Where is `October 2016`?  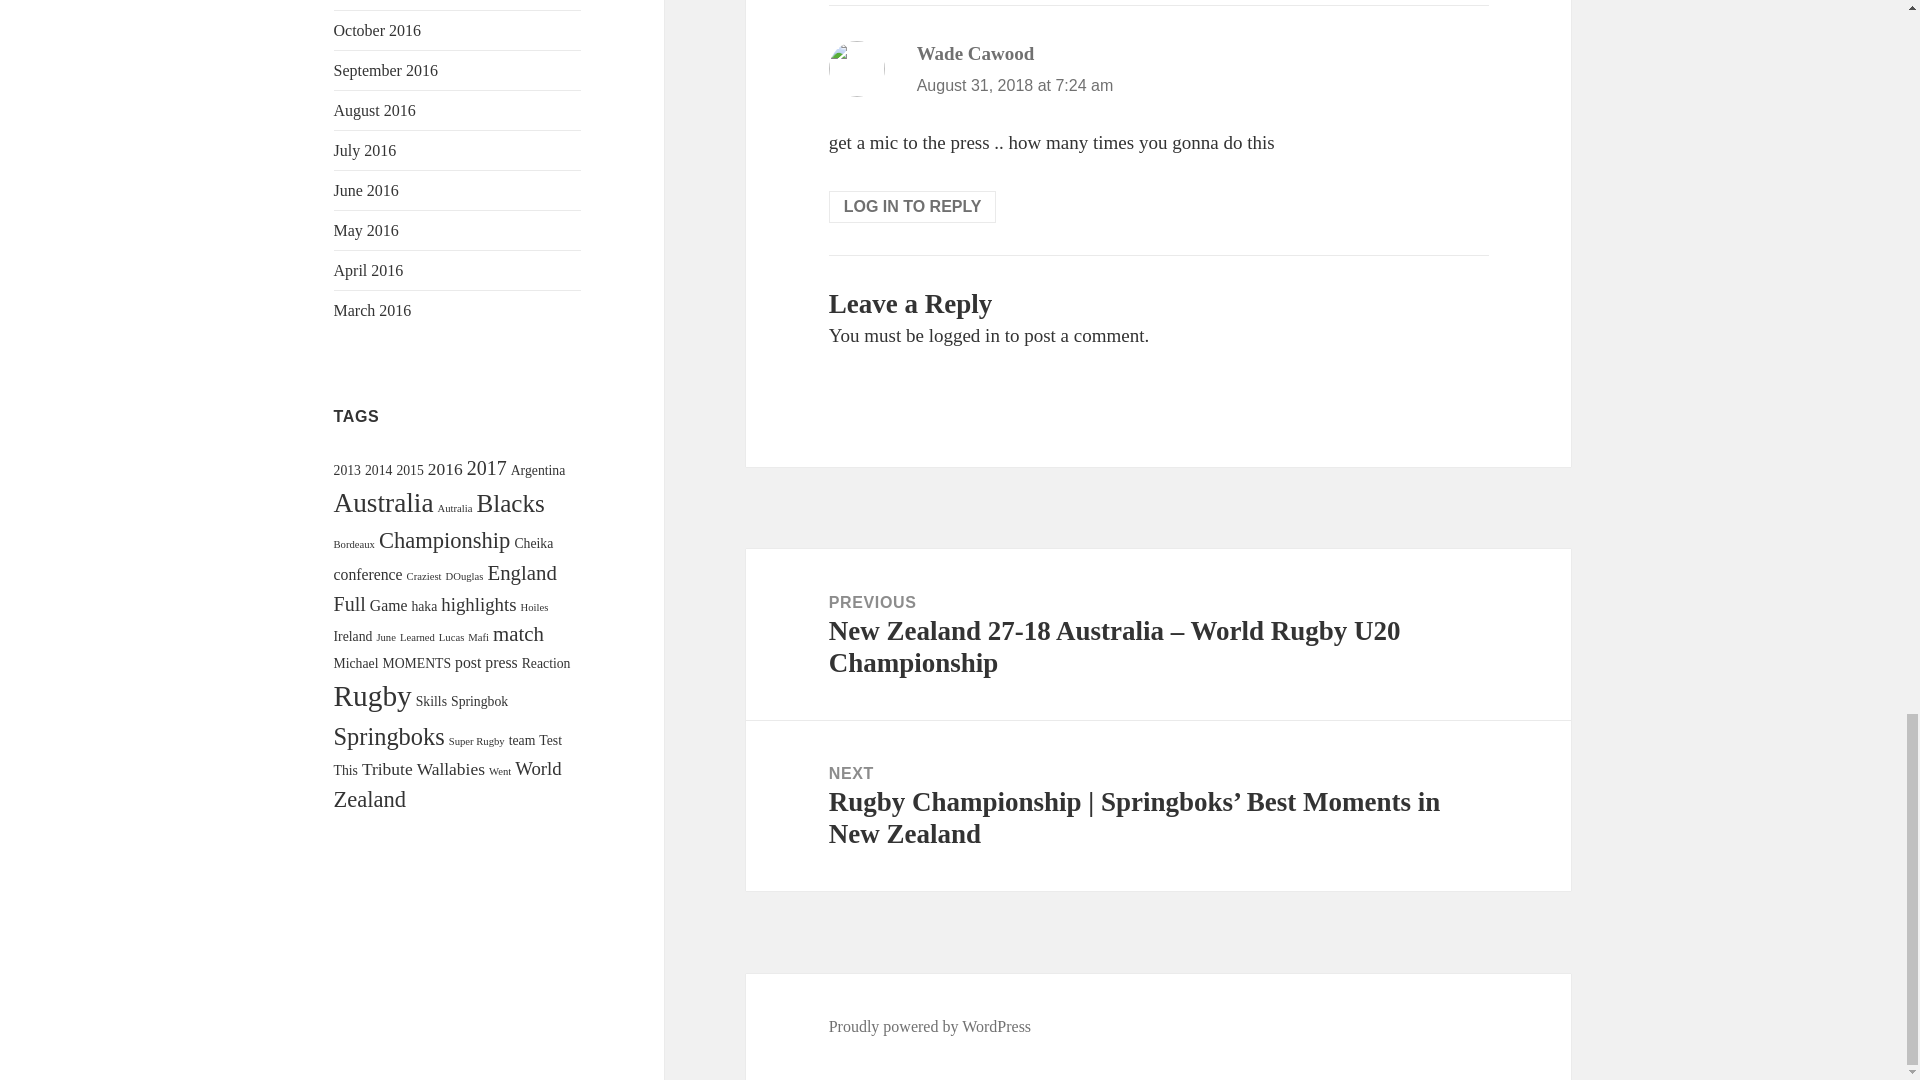 October 2016 is located at coordinates (378, 30).